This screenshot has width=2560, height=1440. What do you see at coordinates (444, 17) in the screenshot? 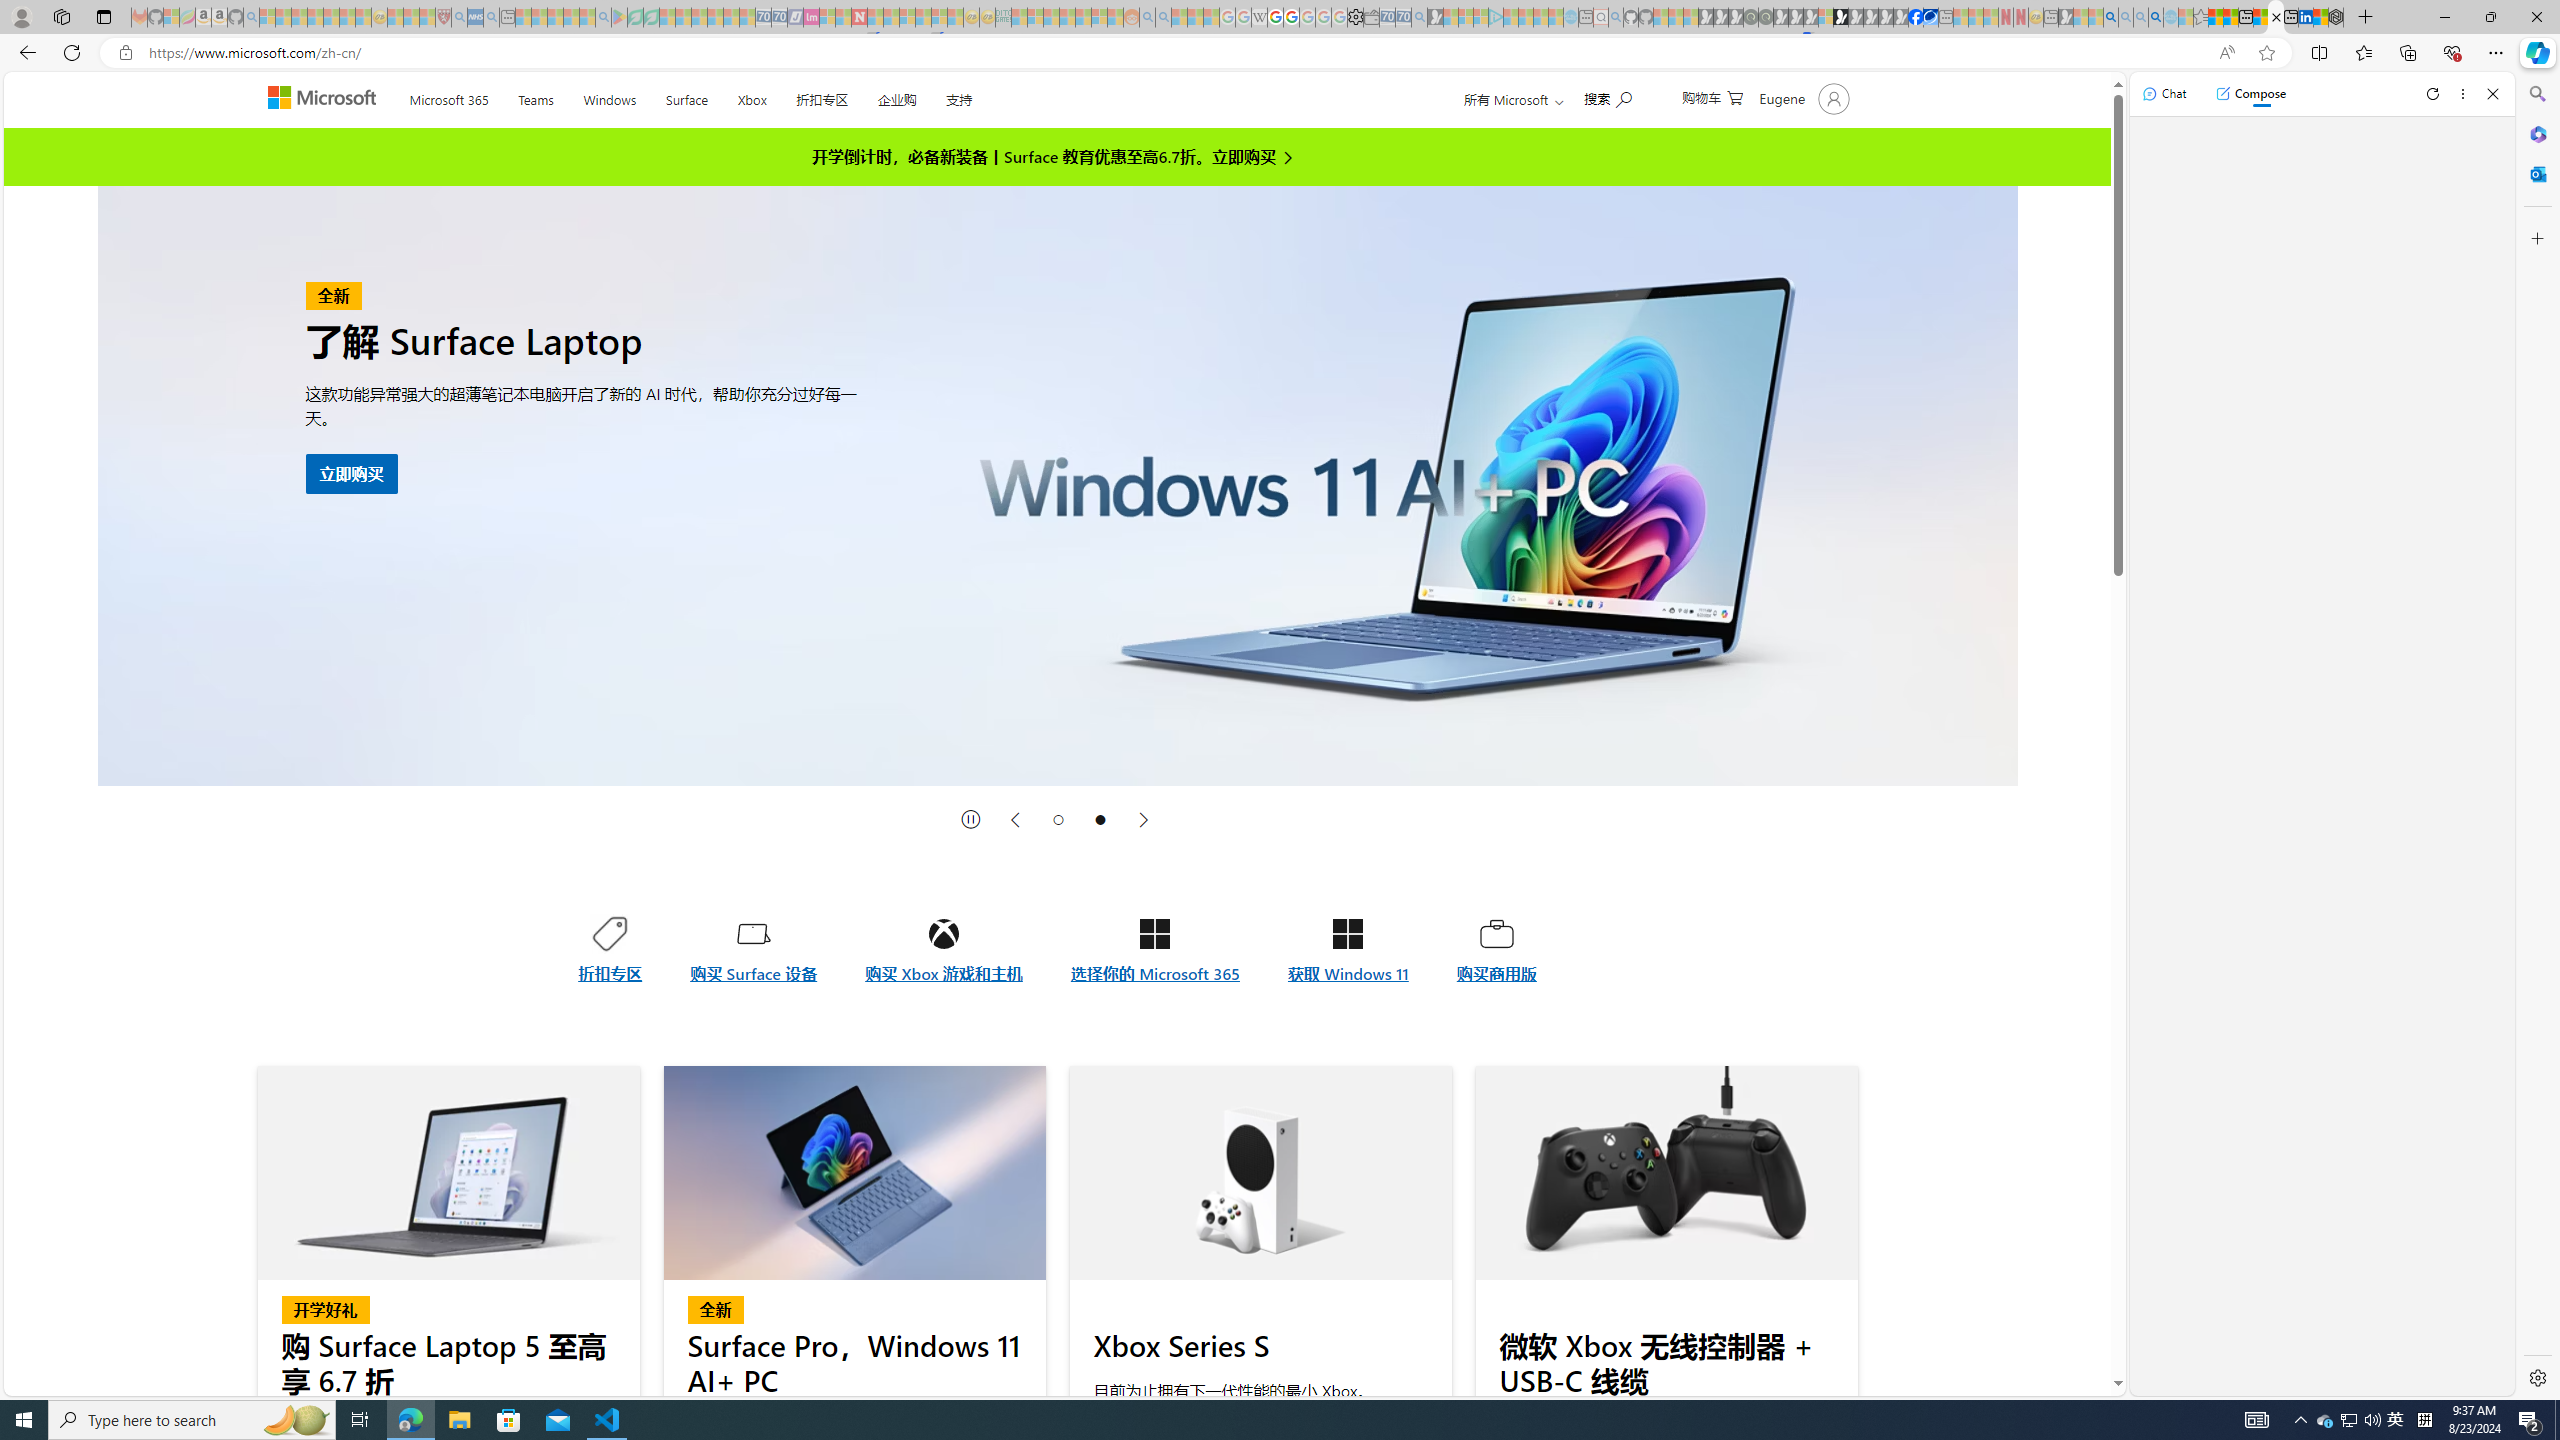
I see `Robert H. Shmerling, MD - Harvard Health - Sleeping` at bounding box center [444, 17].